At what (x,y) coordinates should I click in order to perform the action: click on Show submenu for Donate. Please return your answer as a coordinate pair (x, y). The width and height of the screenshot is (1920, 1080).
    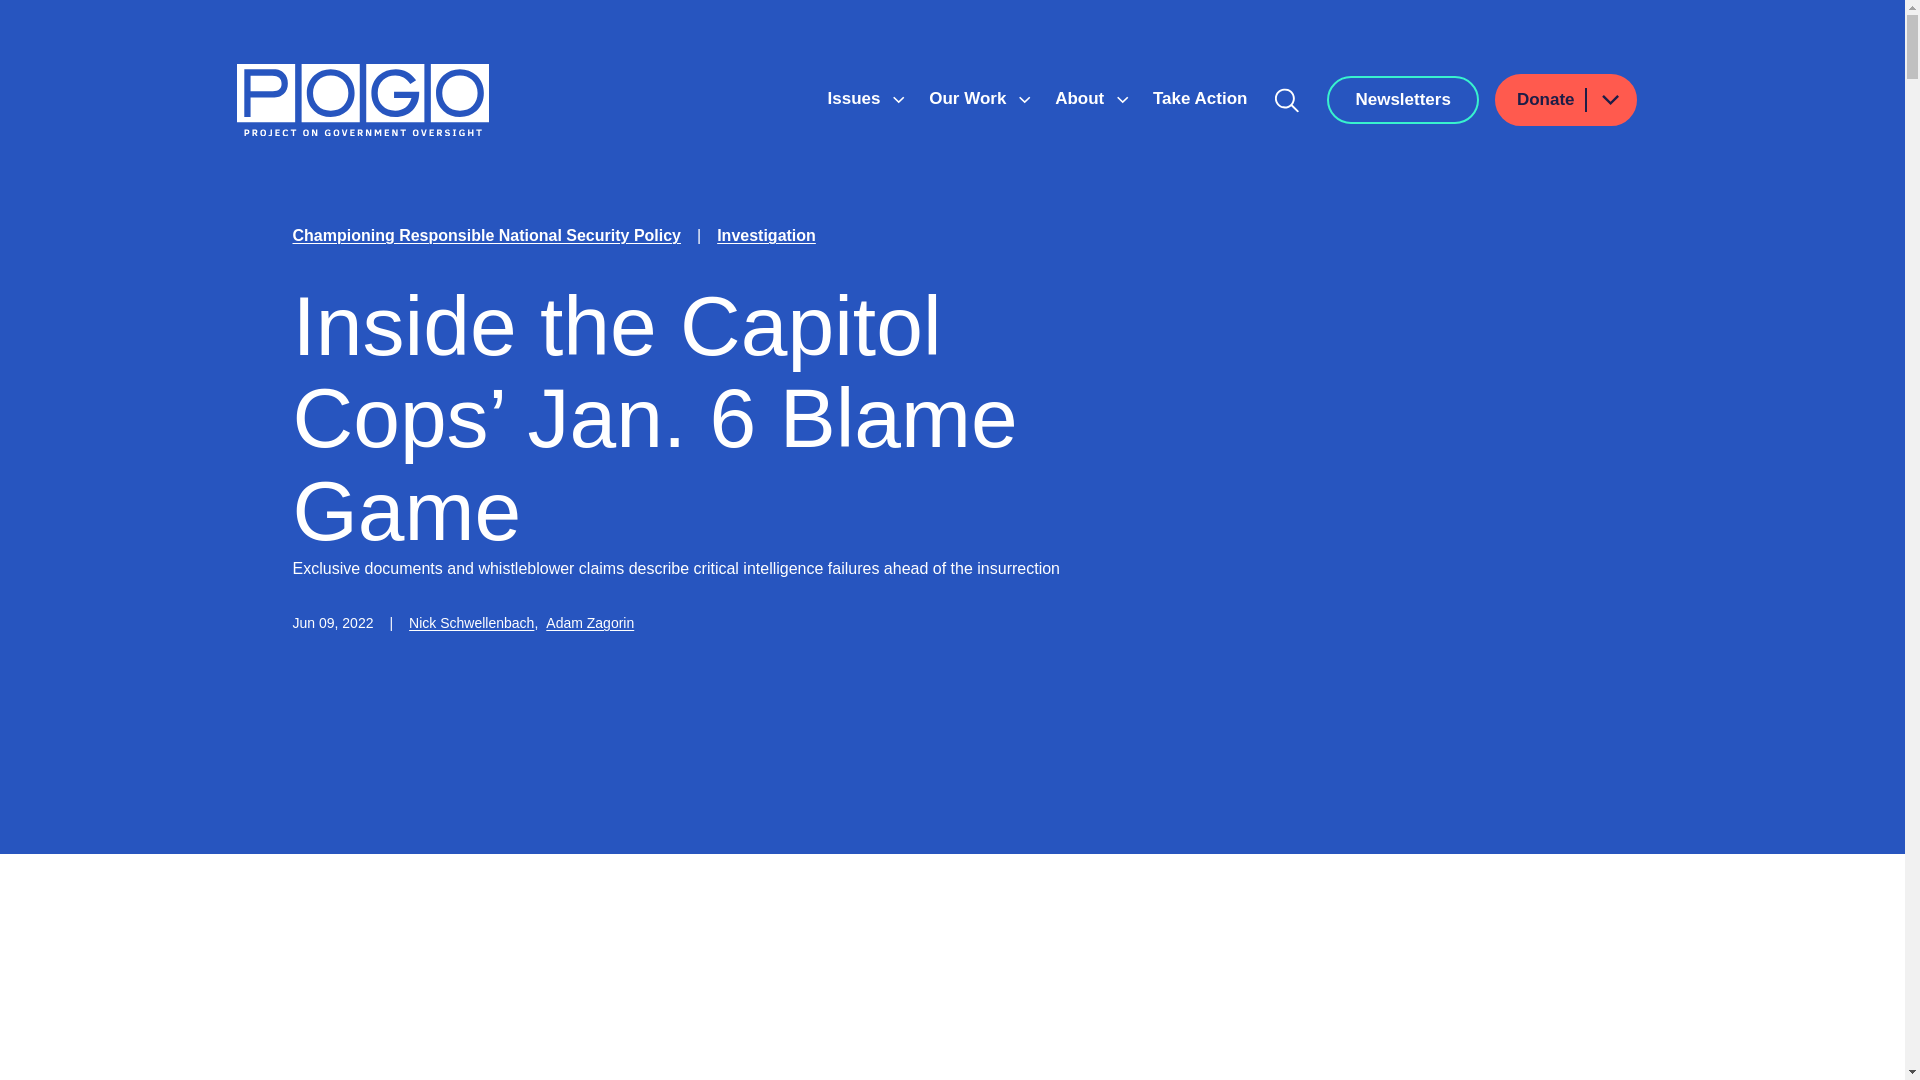
    Looking at the image, I should click on (1609, 100).